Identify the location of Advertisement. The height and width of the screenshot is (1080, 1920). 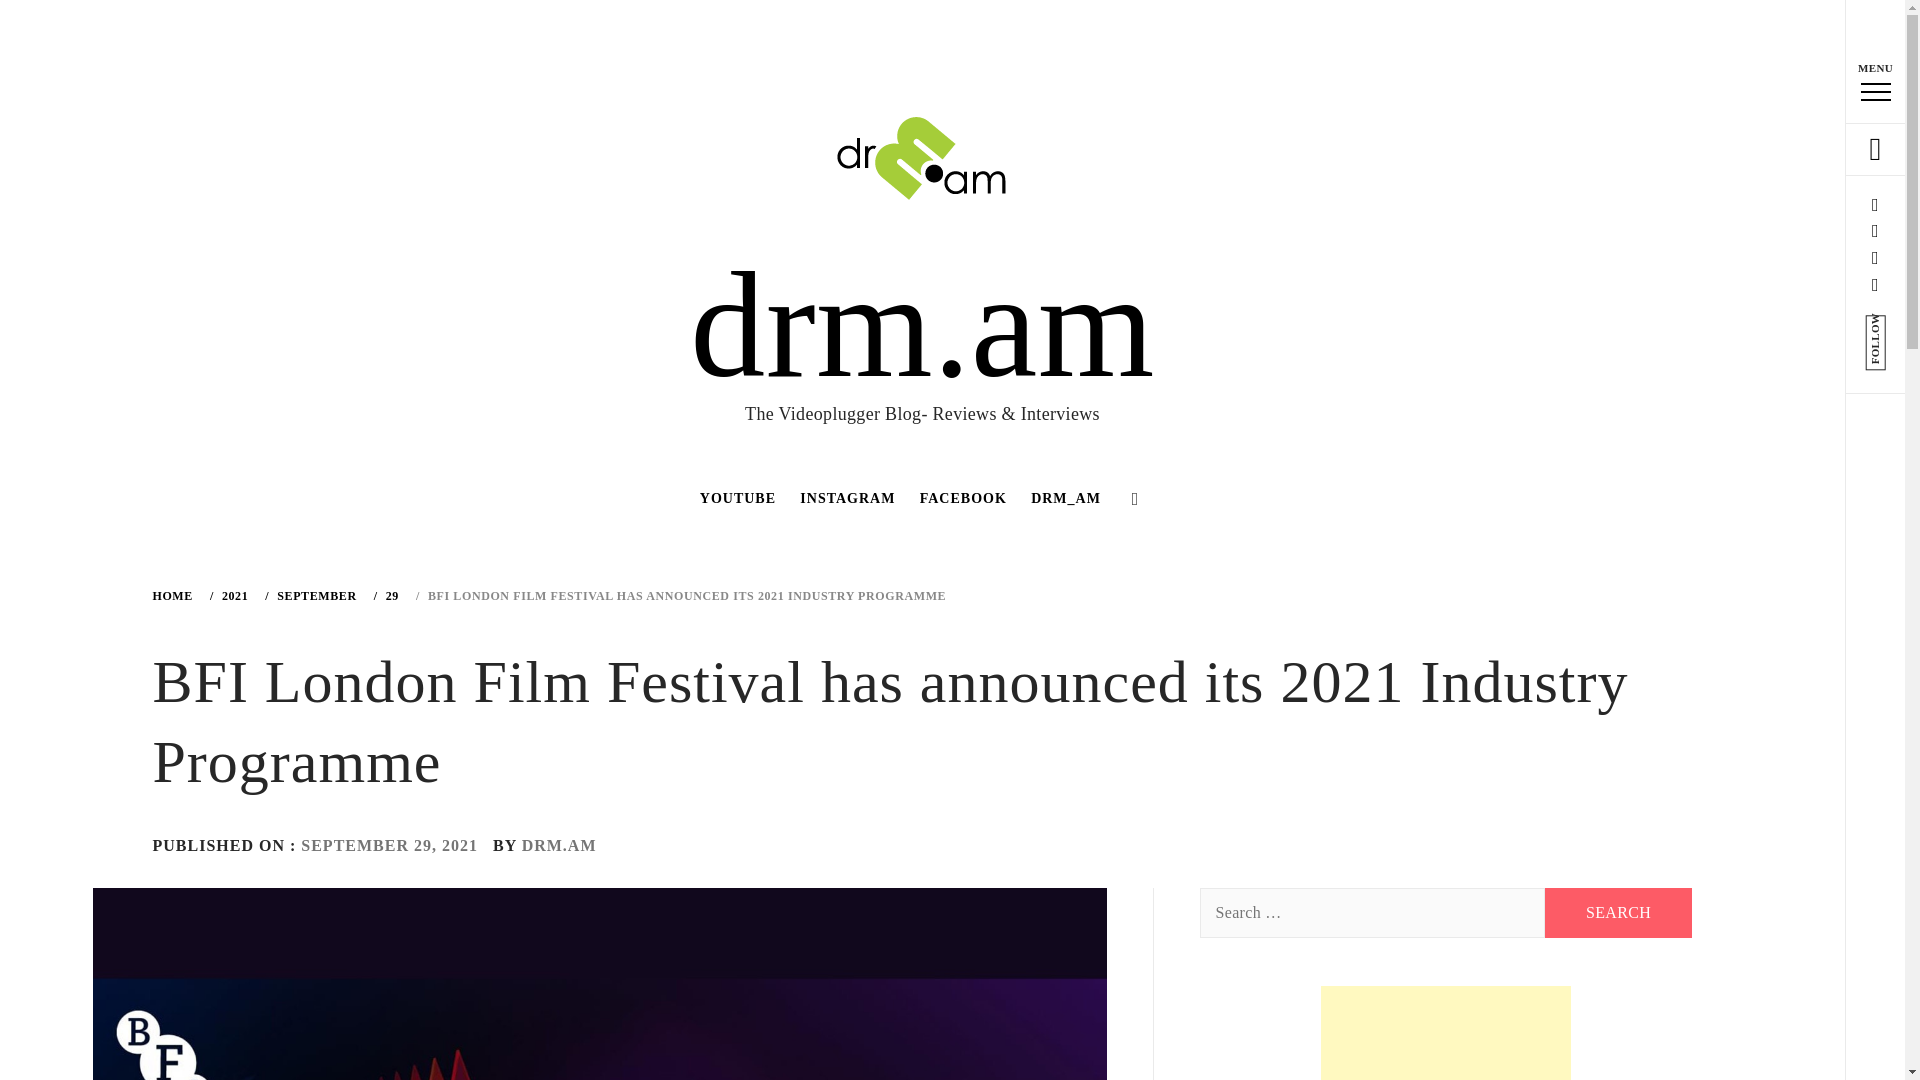
(1445, 1033).